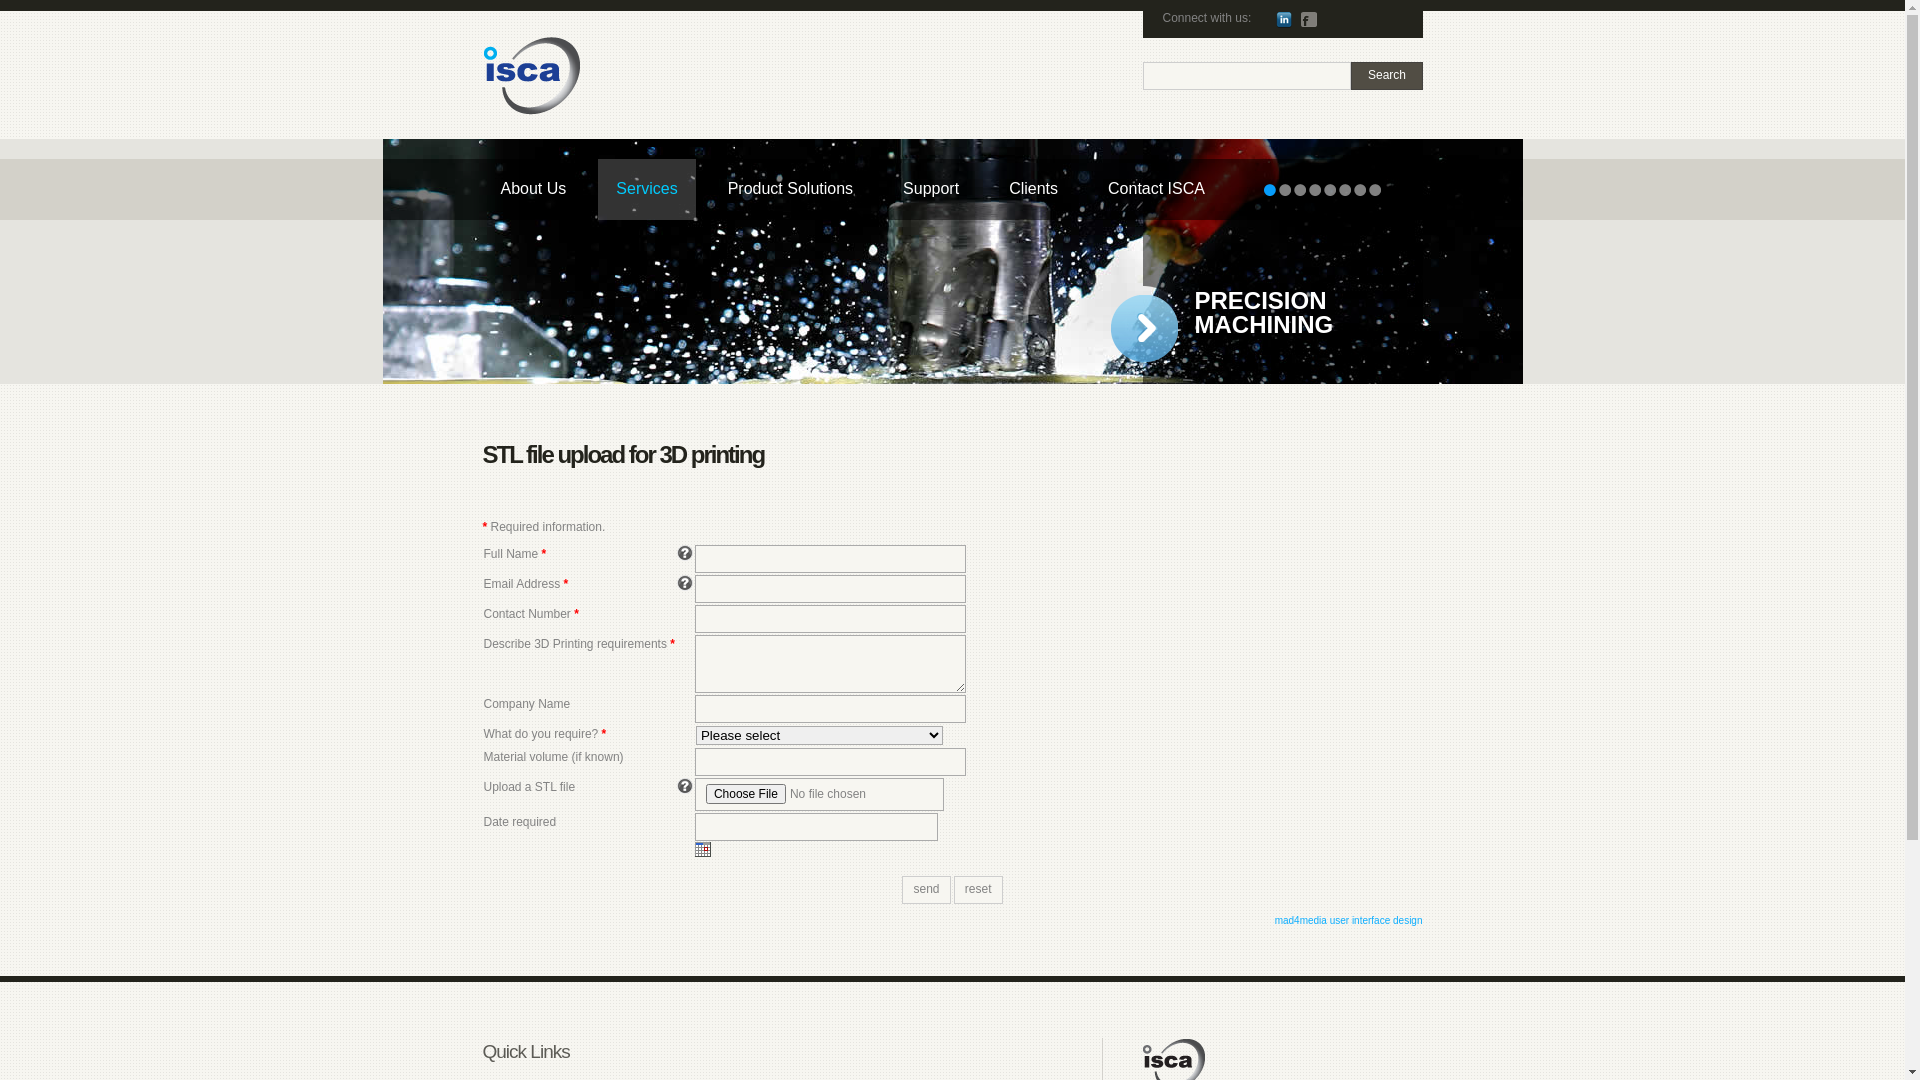 The height and width of the screenshot is (1080, 1920). I want to click on 1, so click(1270, 190).